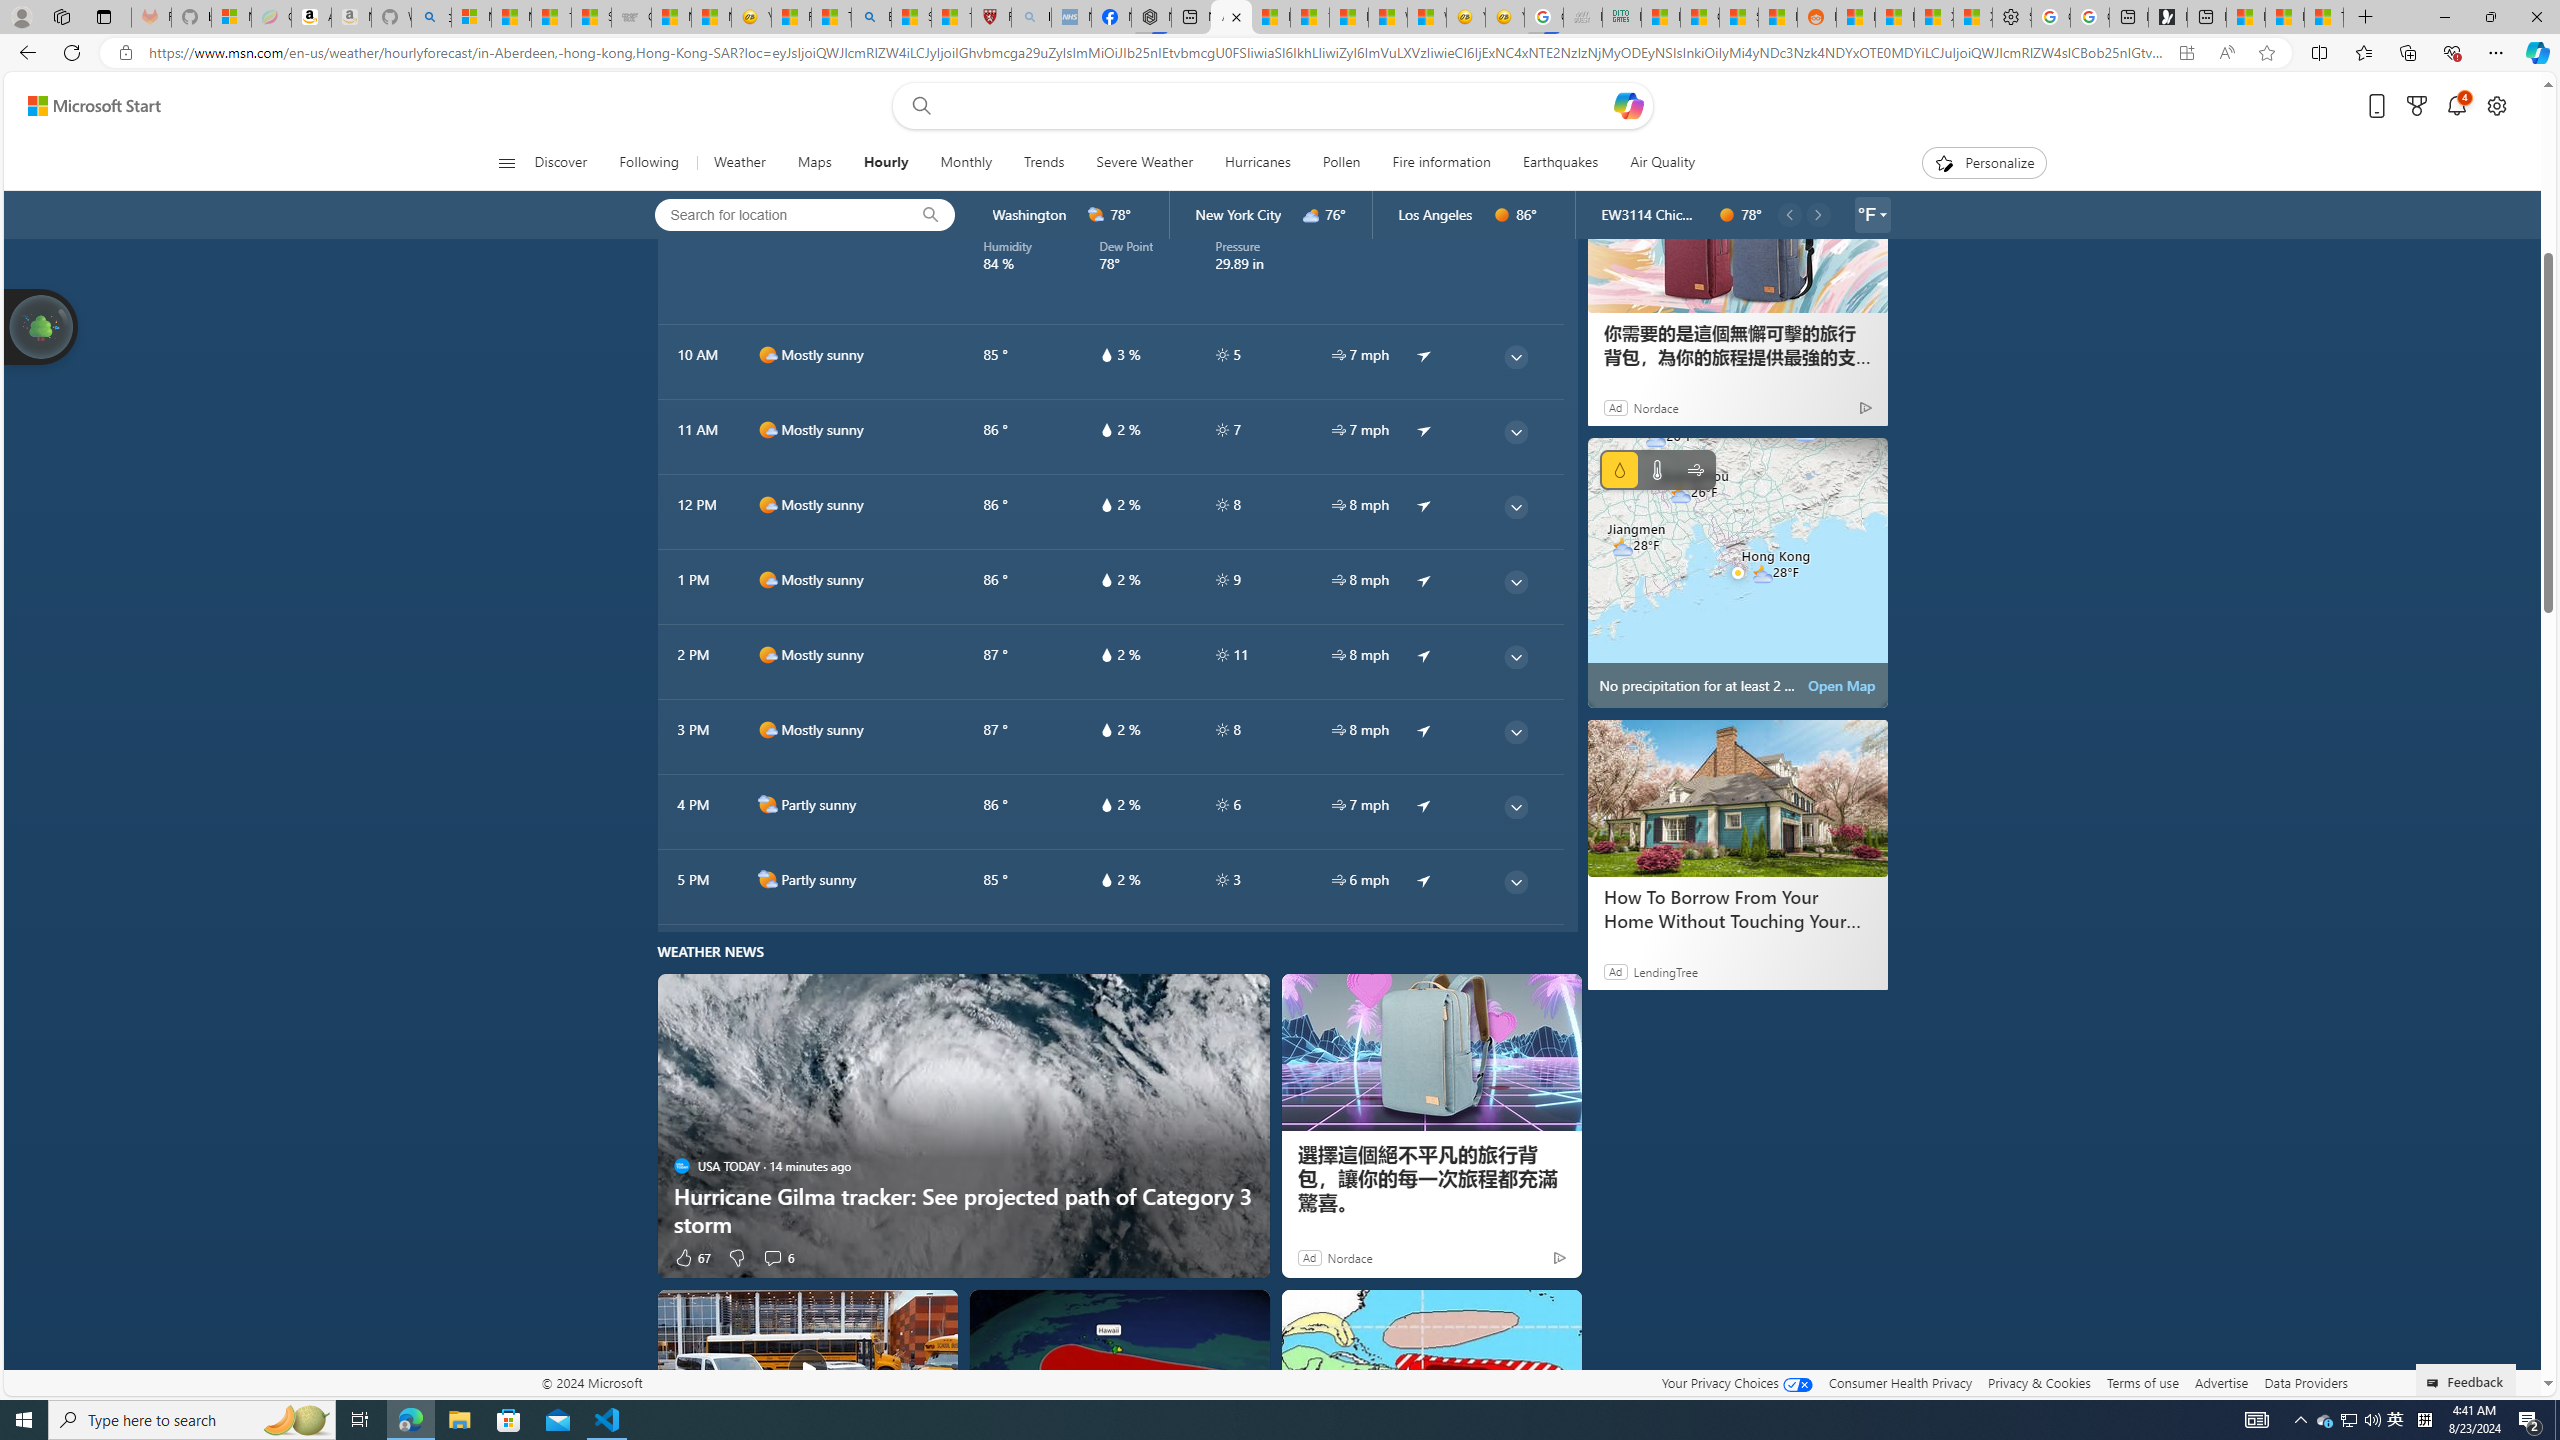  I want to click on Pollen, so click(1341, 163).